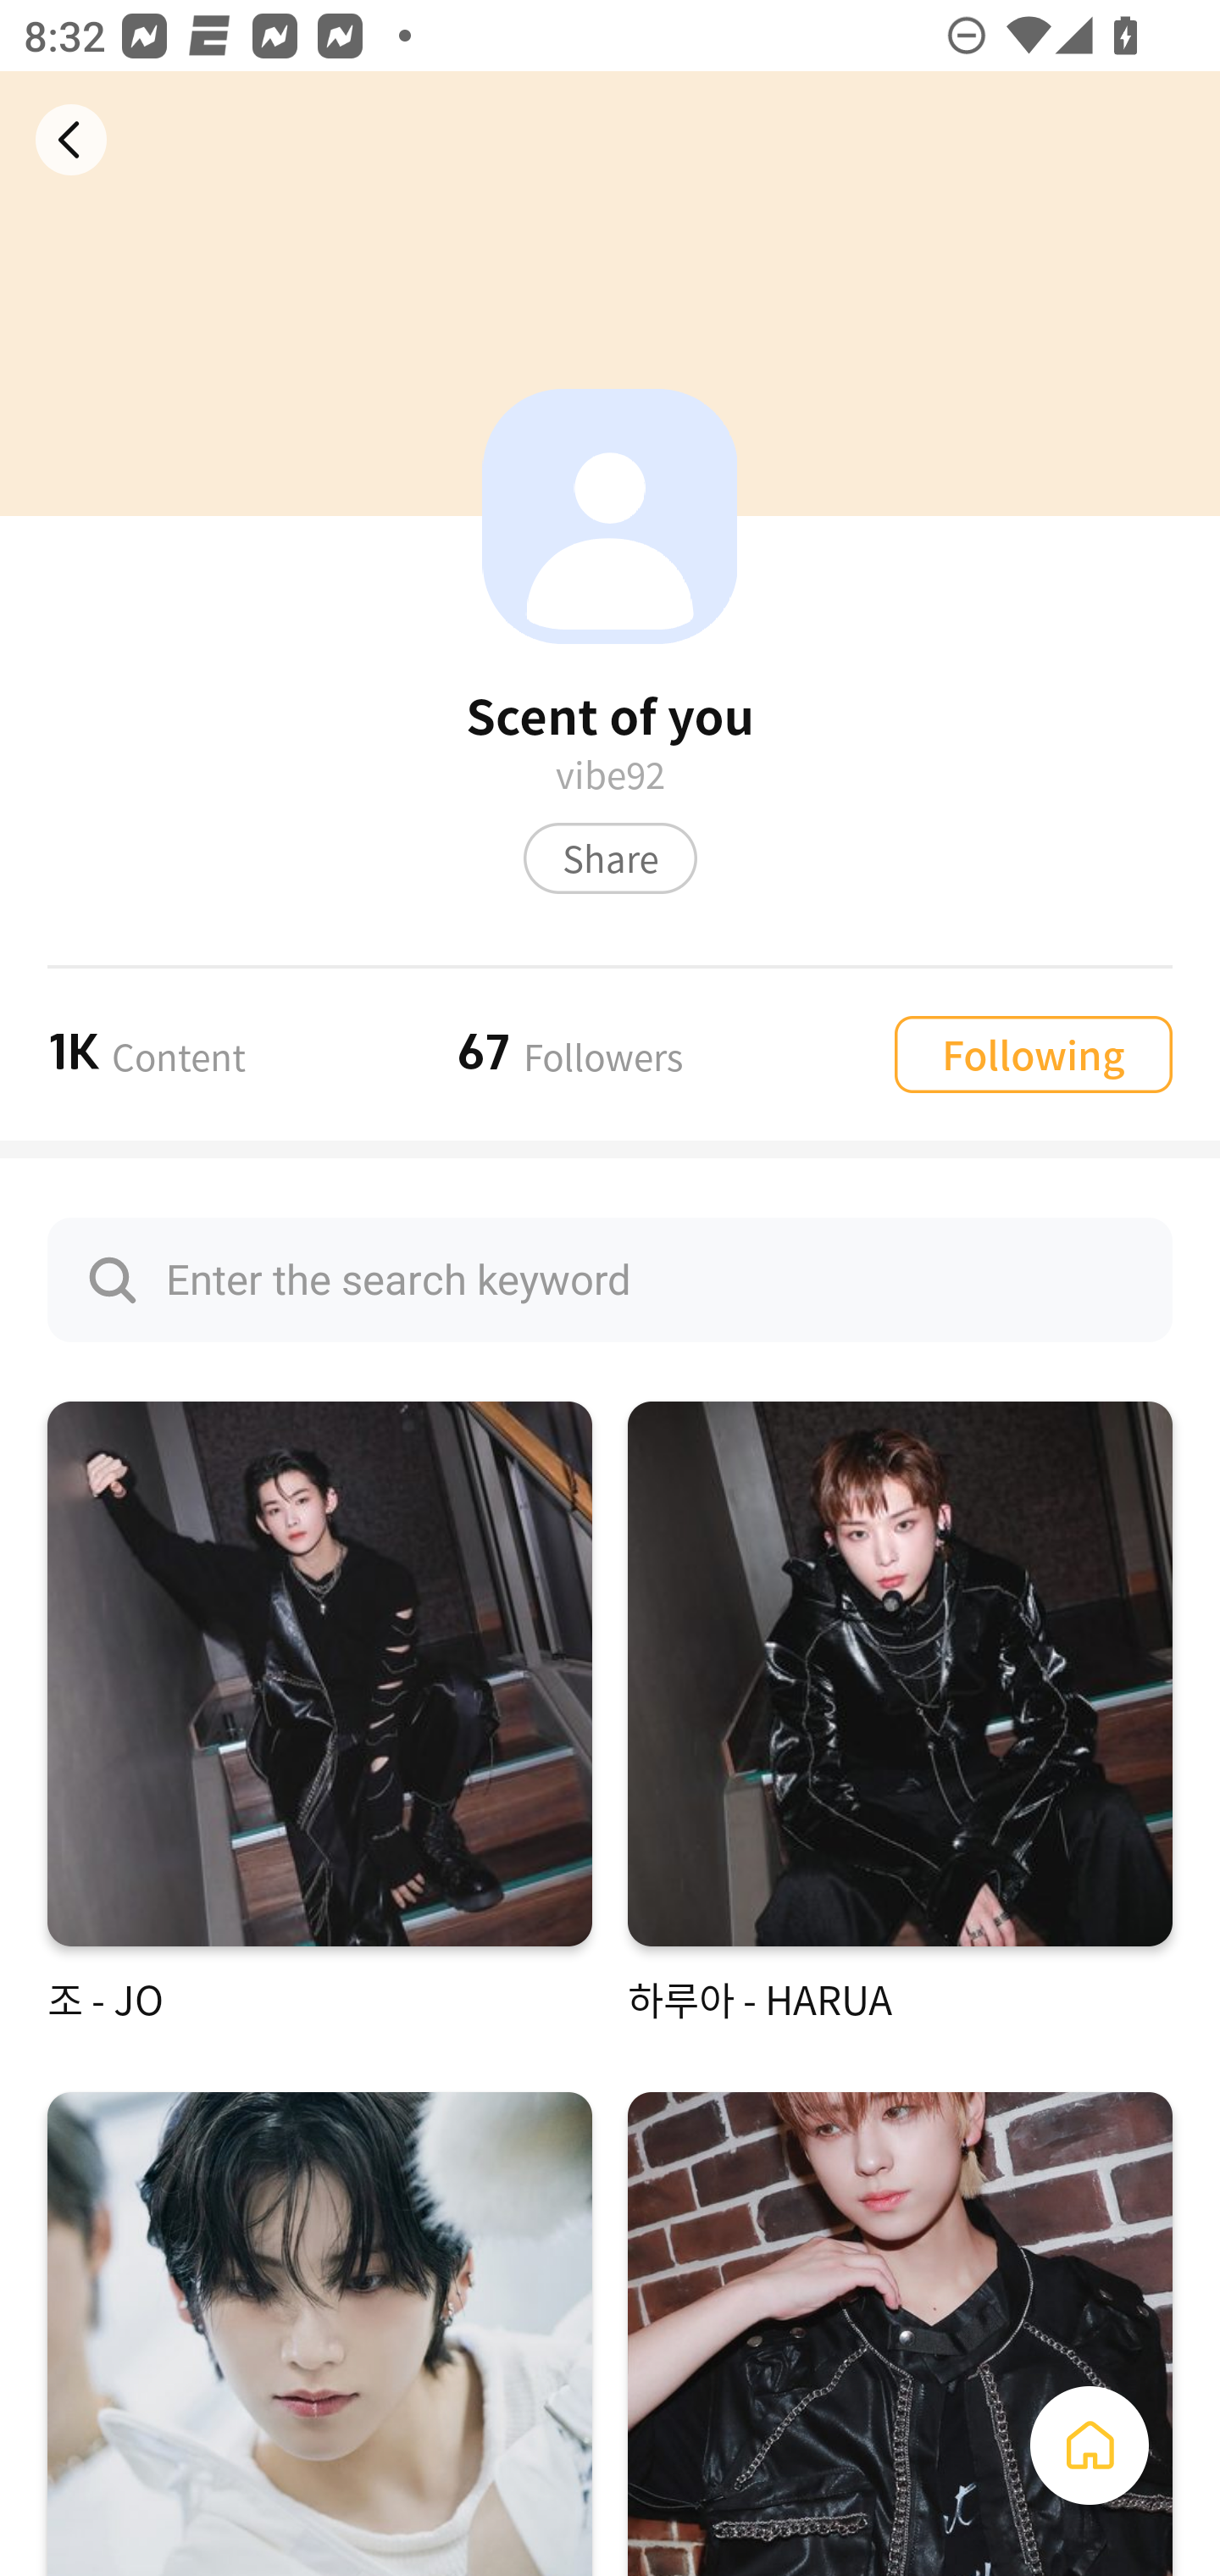 This screenshot has height=2576, width=1220. Describe the element at coordinates (610, 1280) in the screenshot. I see `Enter the search keyword` at that location.